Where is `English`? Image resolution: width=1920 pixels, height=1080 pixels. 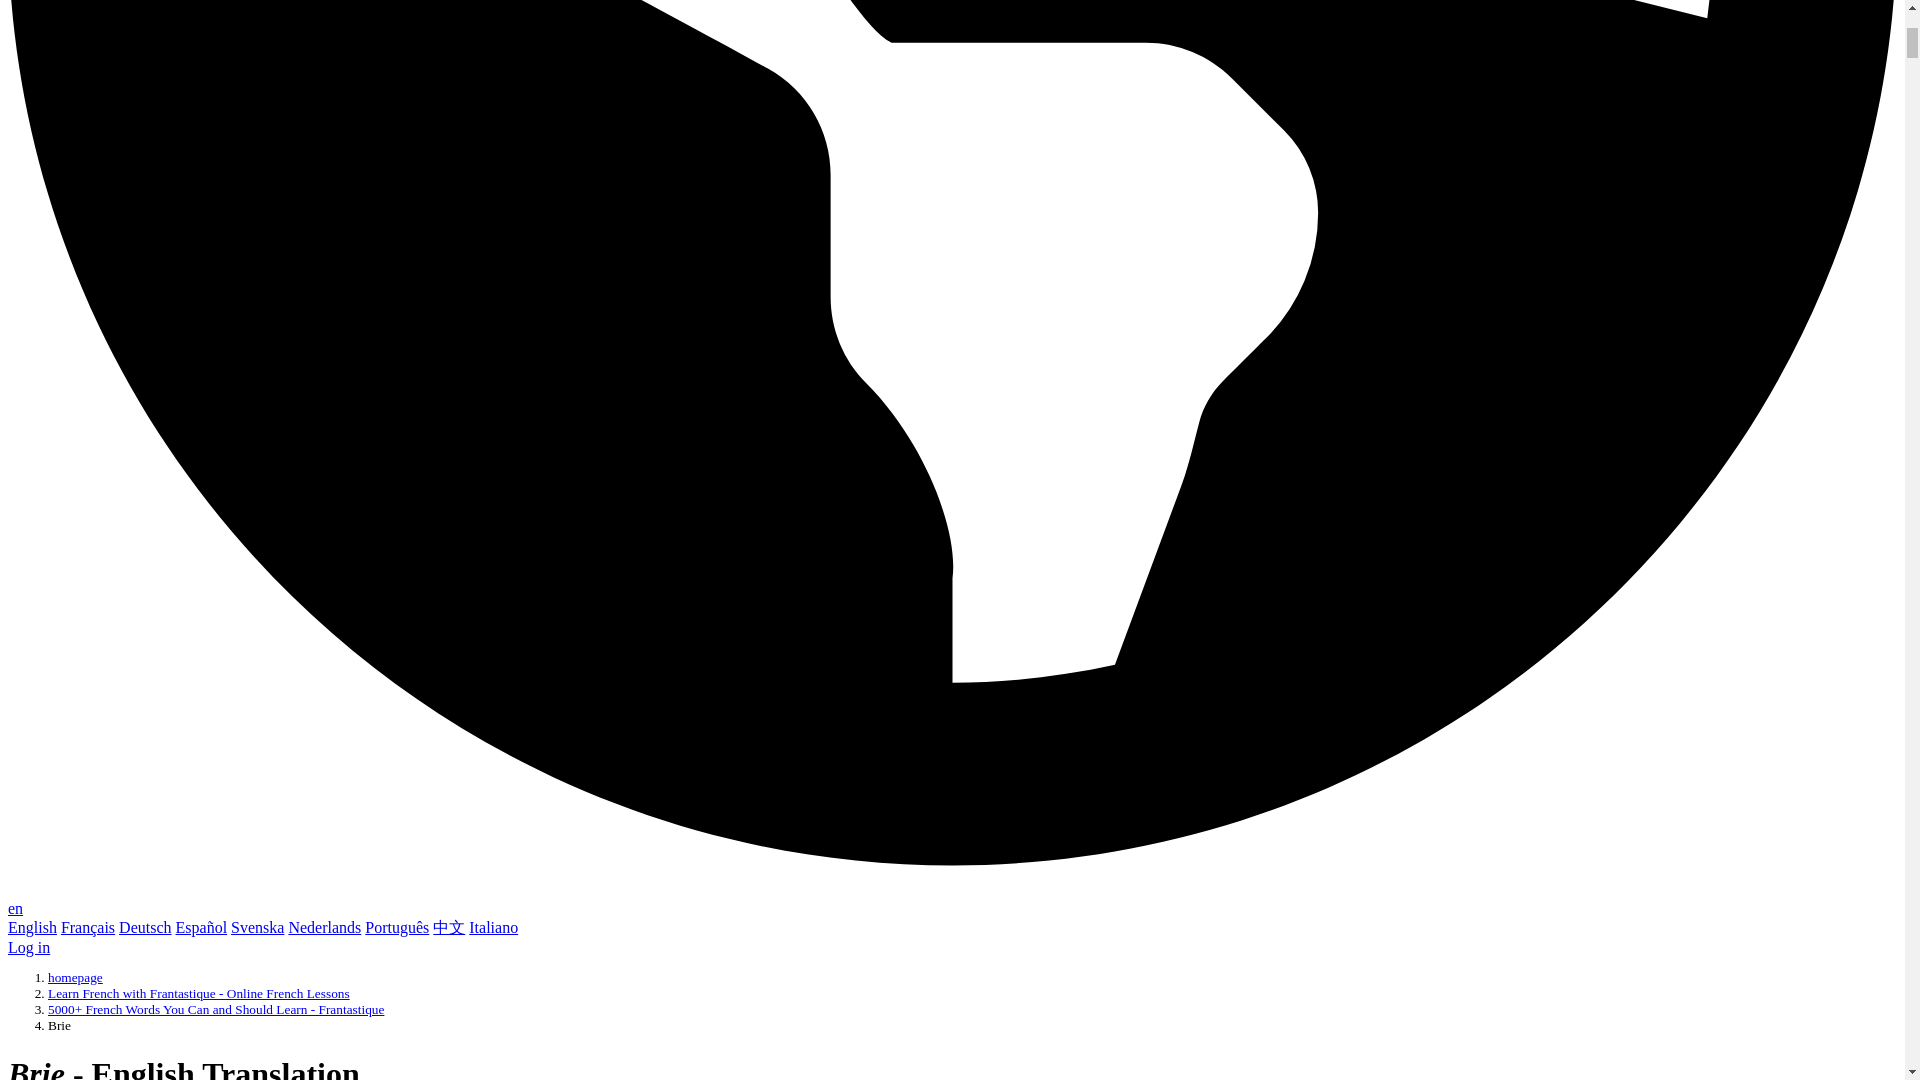 English is located at coordinates (32, 928).